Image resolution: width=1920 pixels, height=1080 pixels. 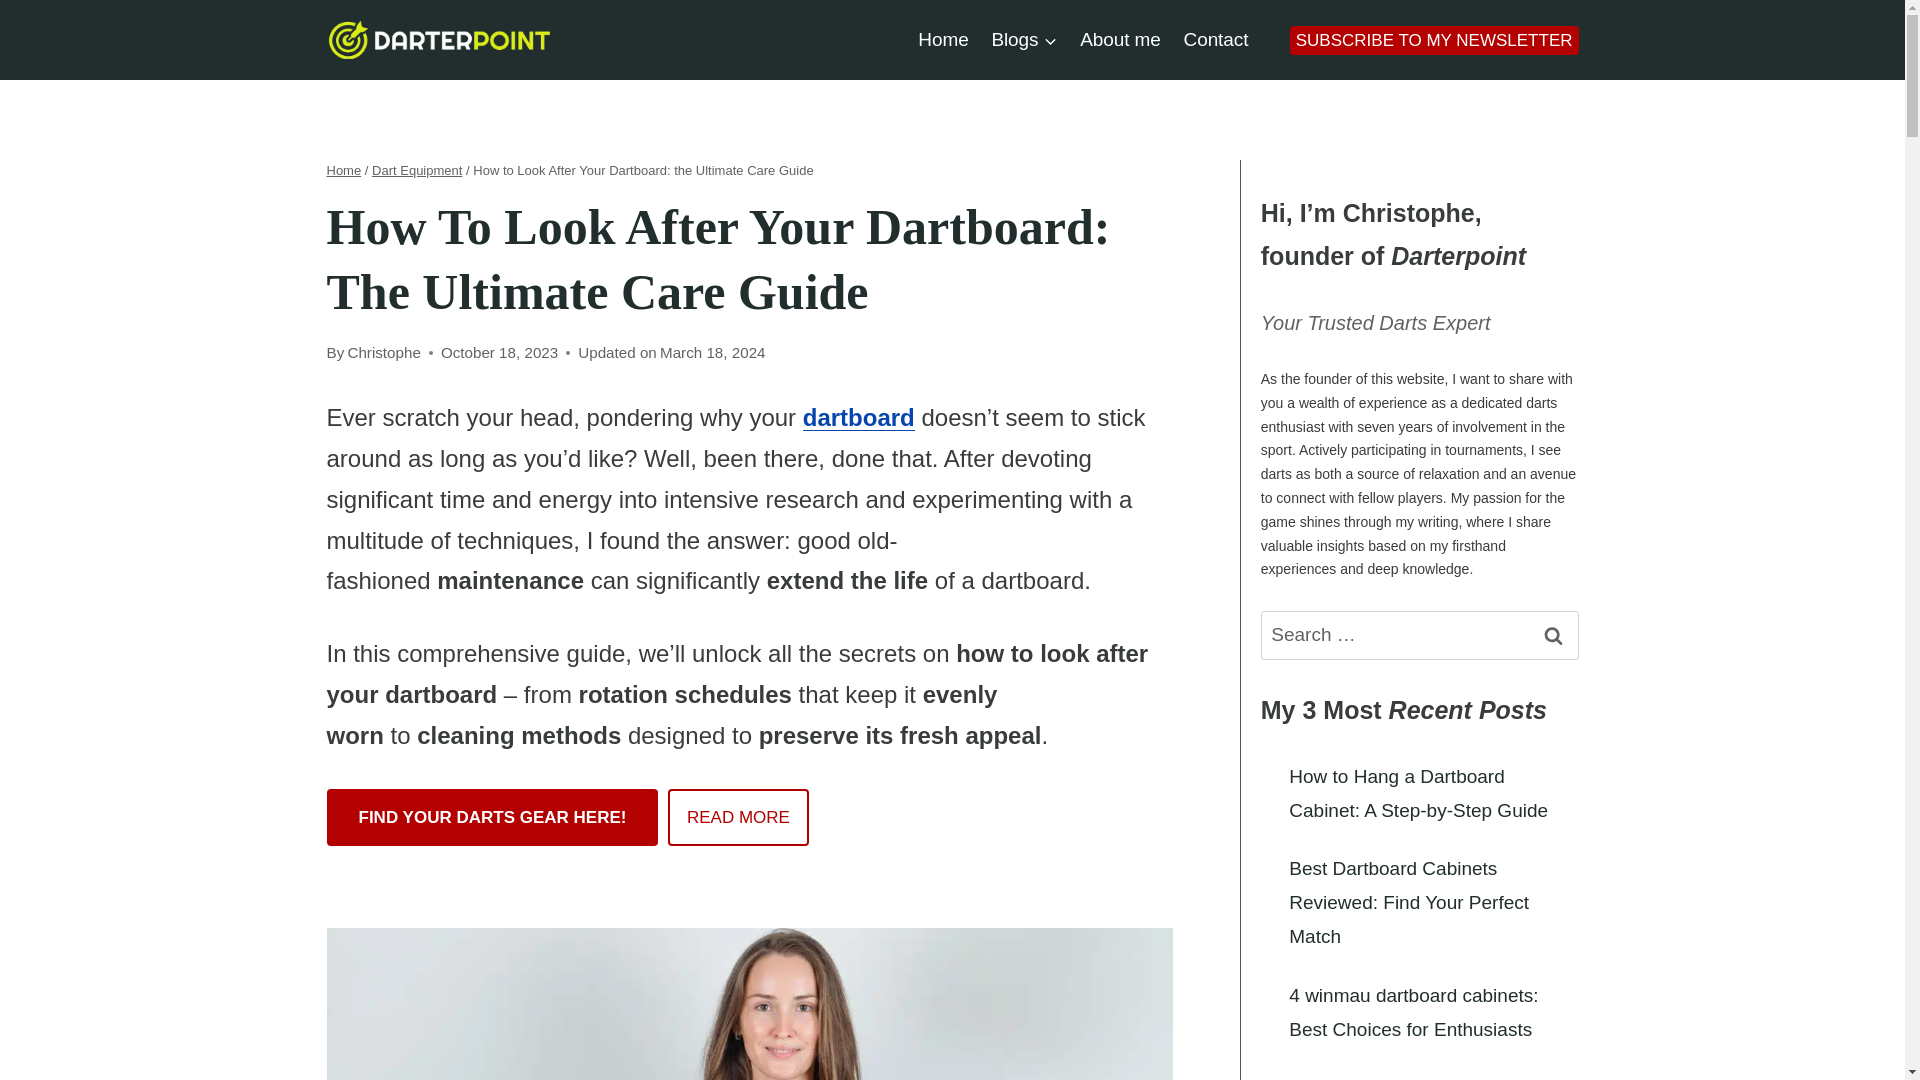 What do you see at coordinates (1418, 792) in the screenshot?
I see `How to Hang a Dartboard Cabinet: A Step-by-Step Guide` at bounding box center [1418, 792].